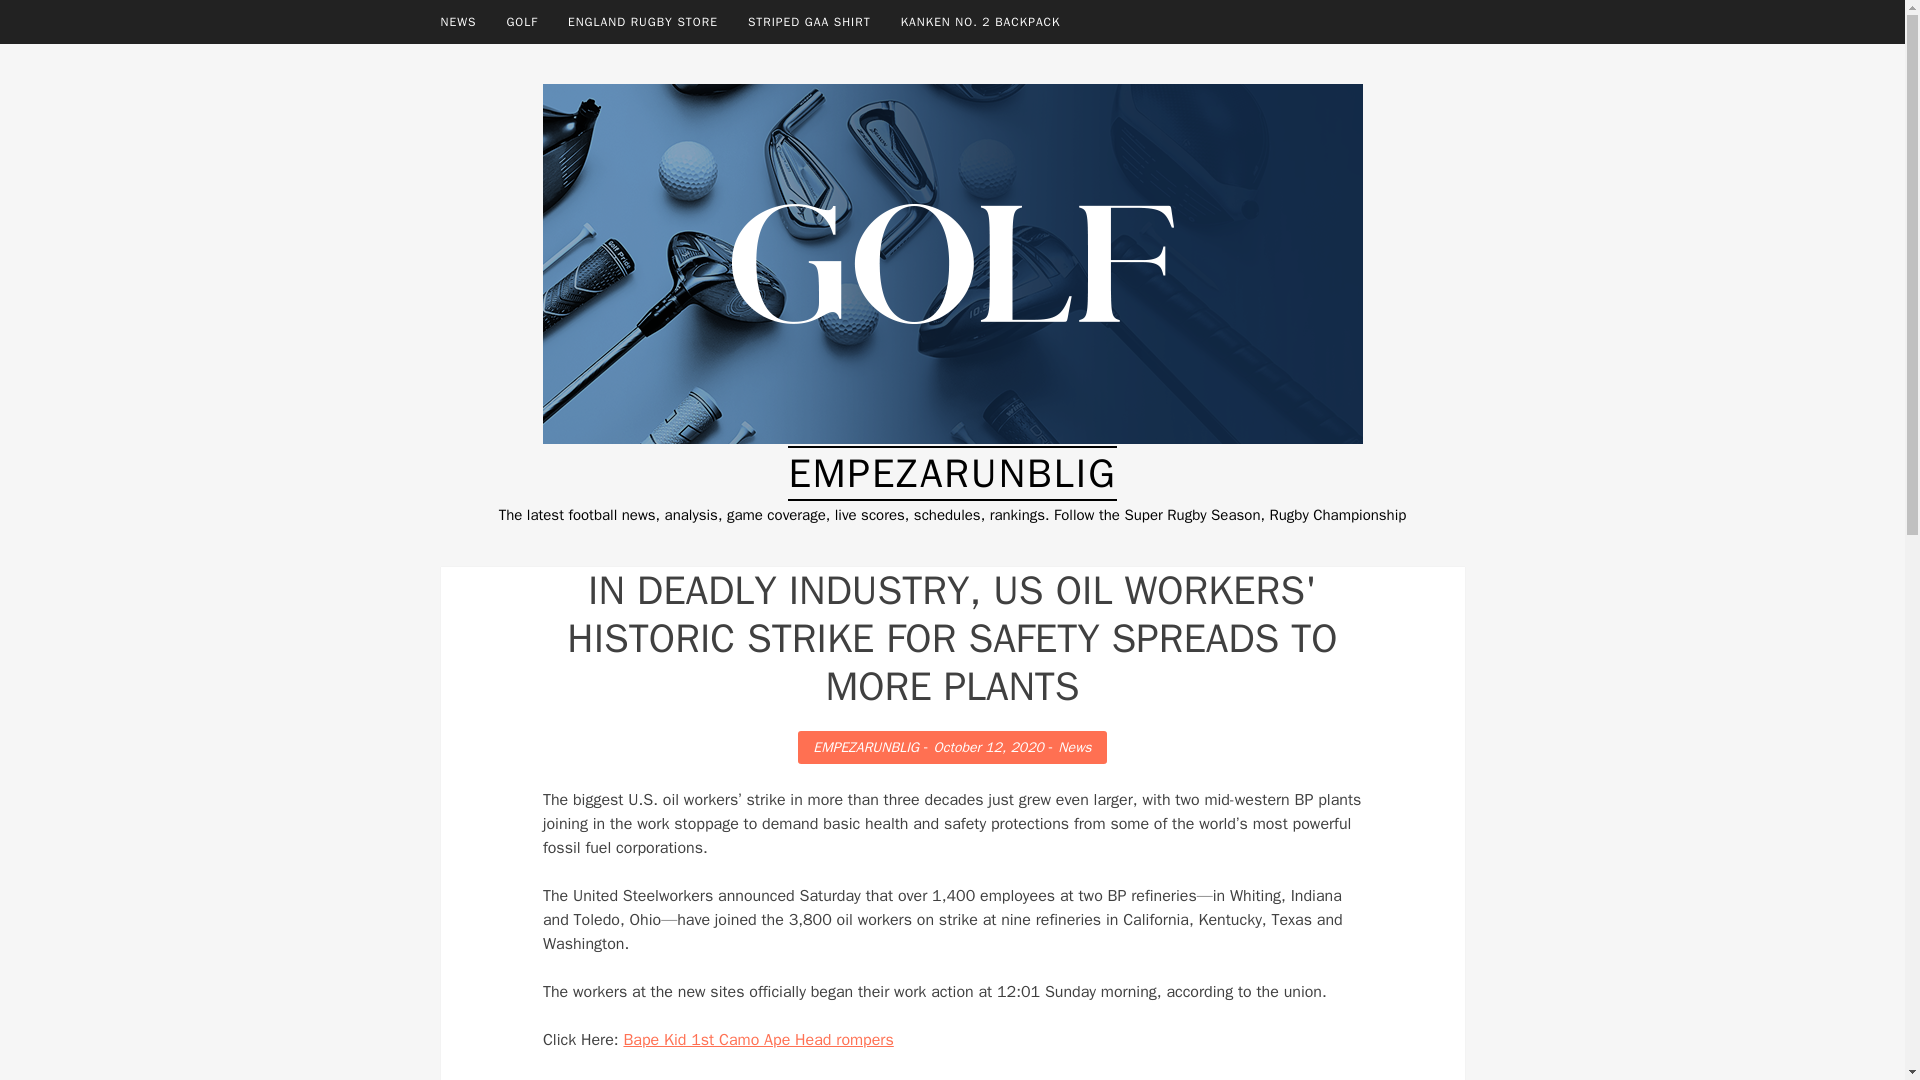 This screenshot has width=1920, height=1080. I want to click on GOLF, so click(522, 22).